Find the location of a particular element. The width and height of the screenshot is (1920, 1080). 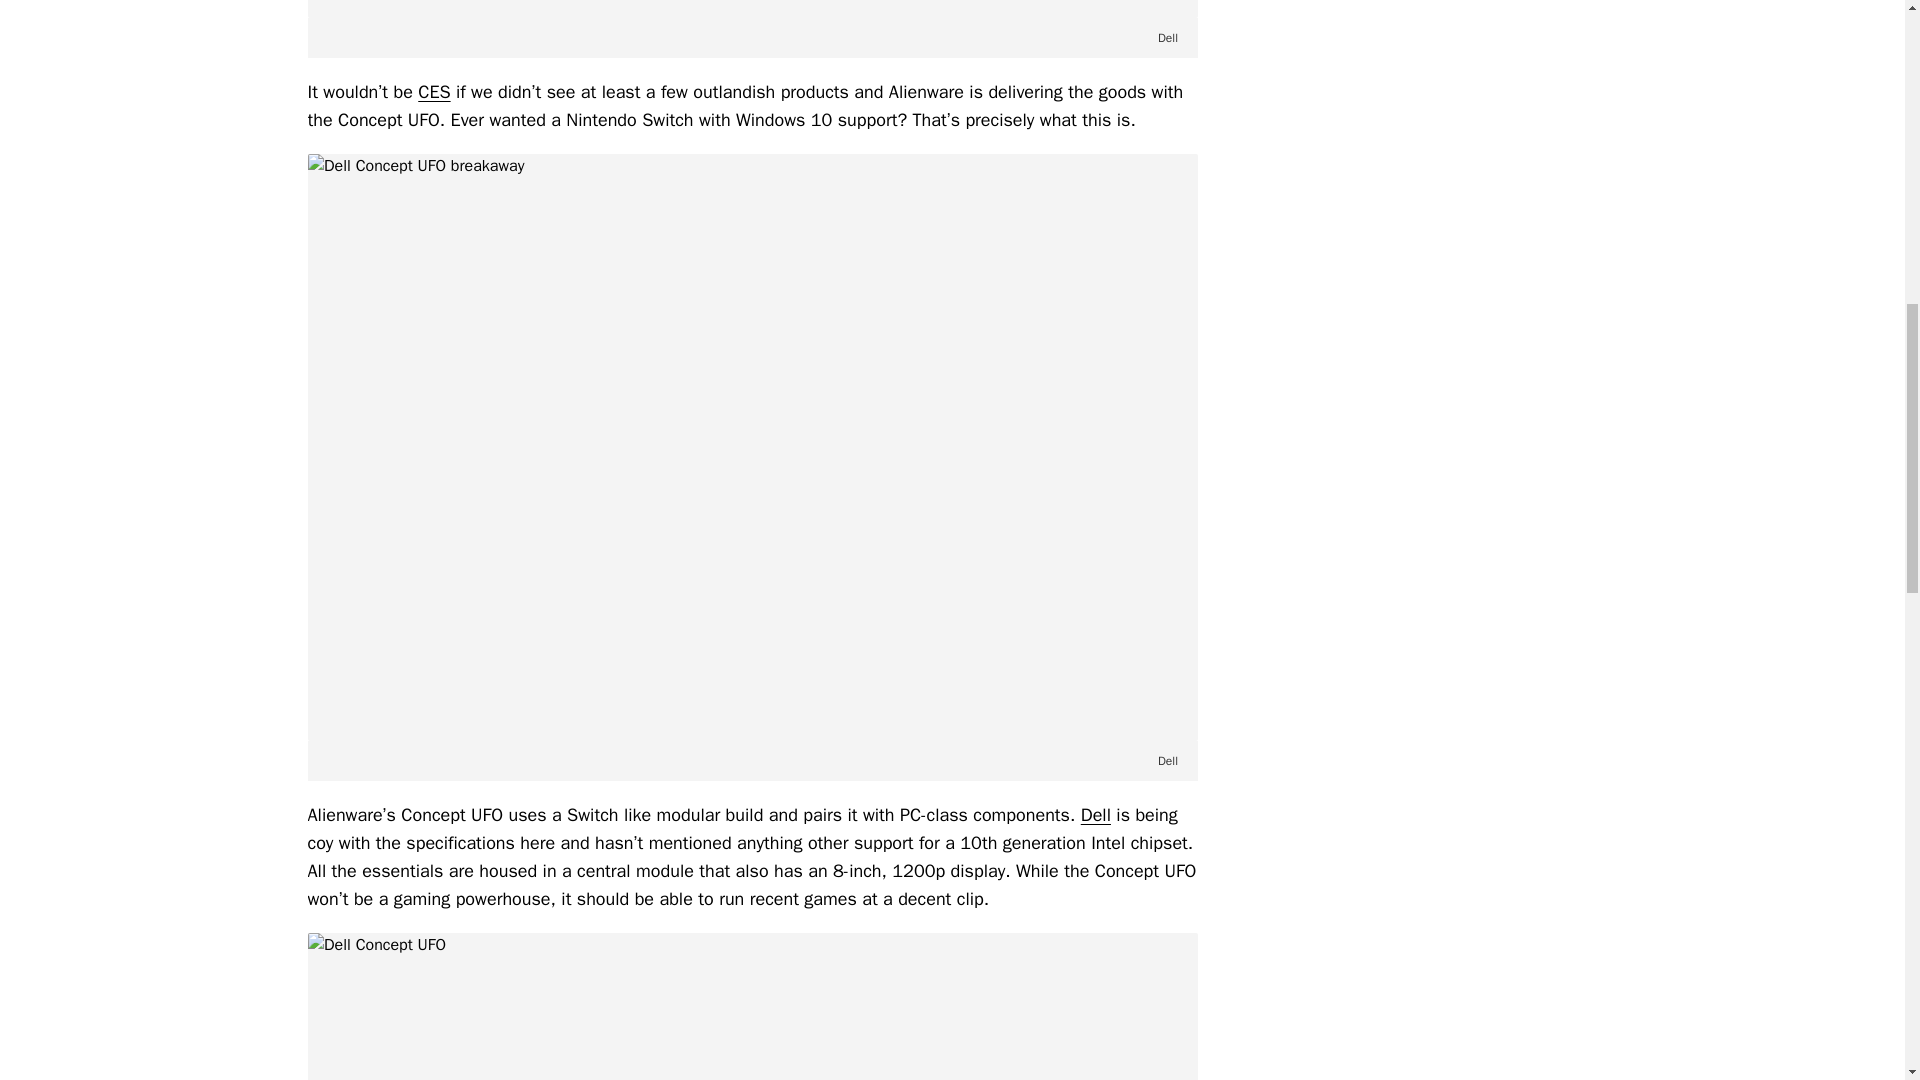

Dell Concept UFO in hand is located at coordinates (752, 9).